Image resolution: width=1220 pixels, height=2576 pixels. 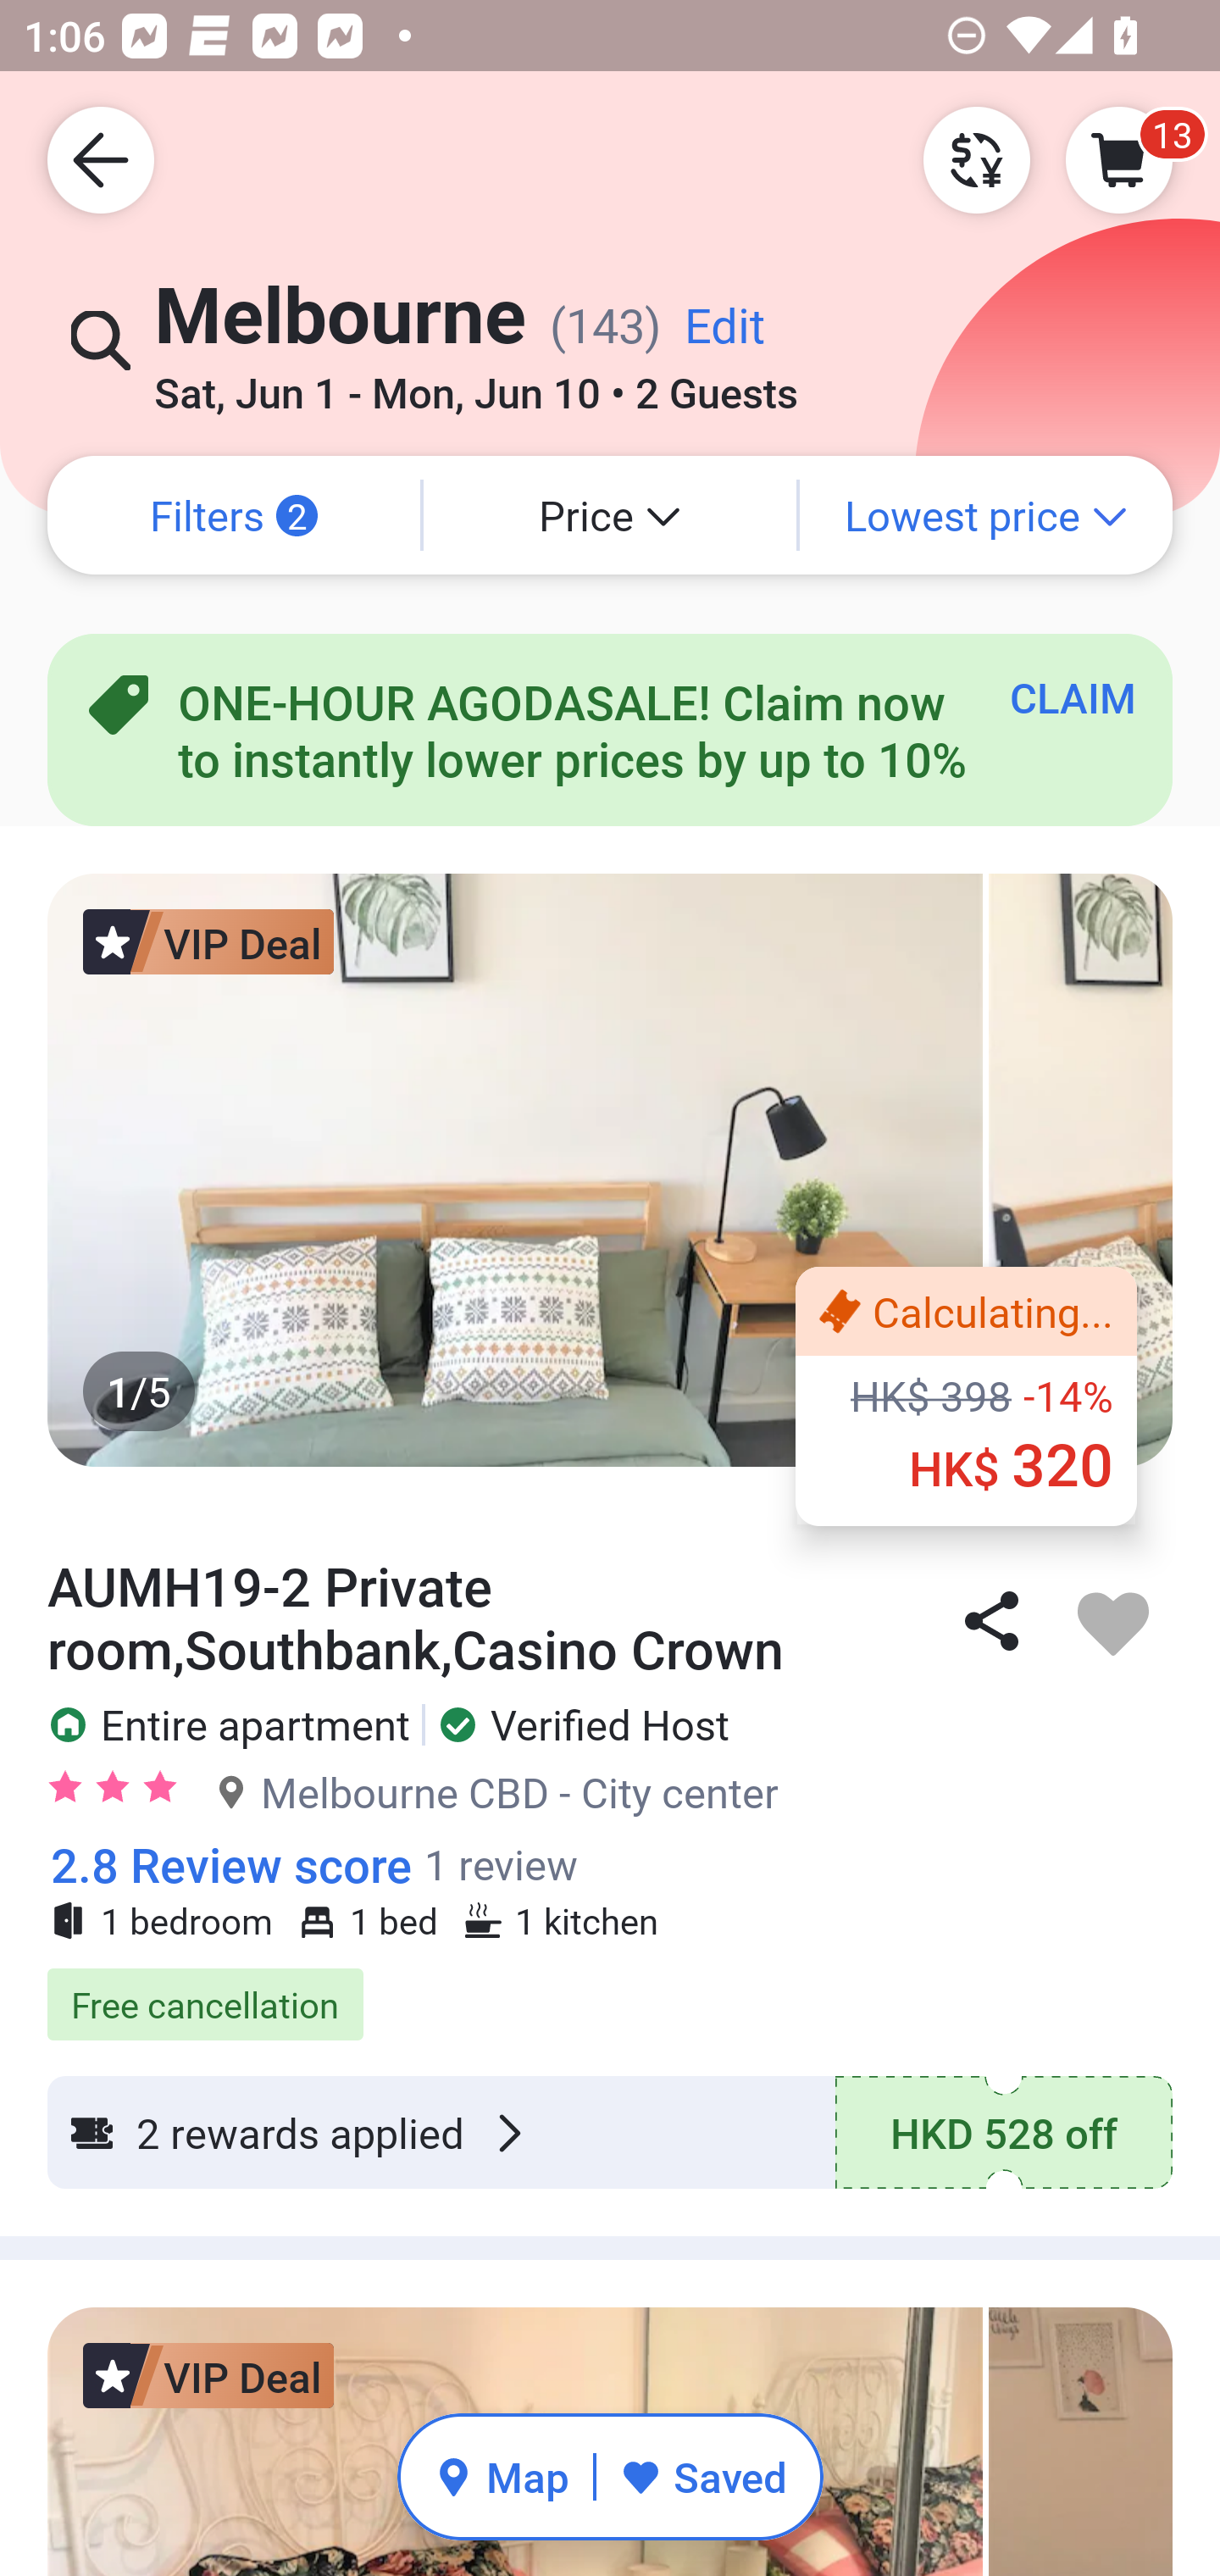 I want to click on CLAIM, so click(x=1073, y=697).